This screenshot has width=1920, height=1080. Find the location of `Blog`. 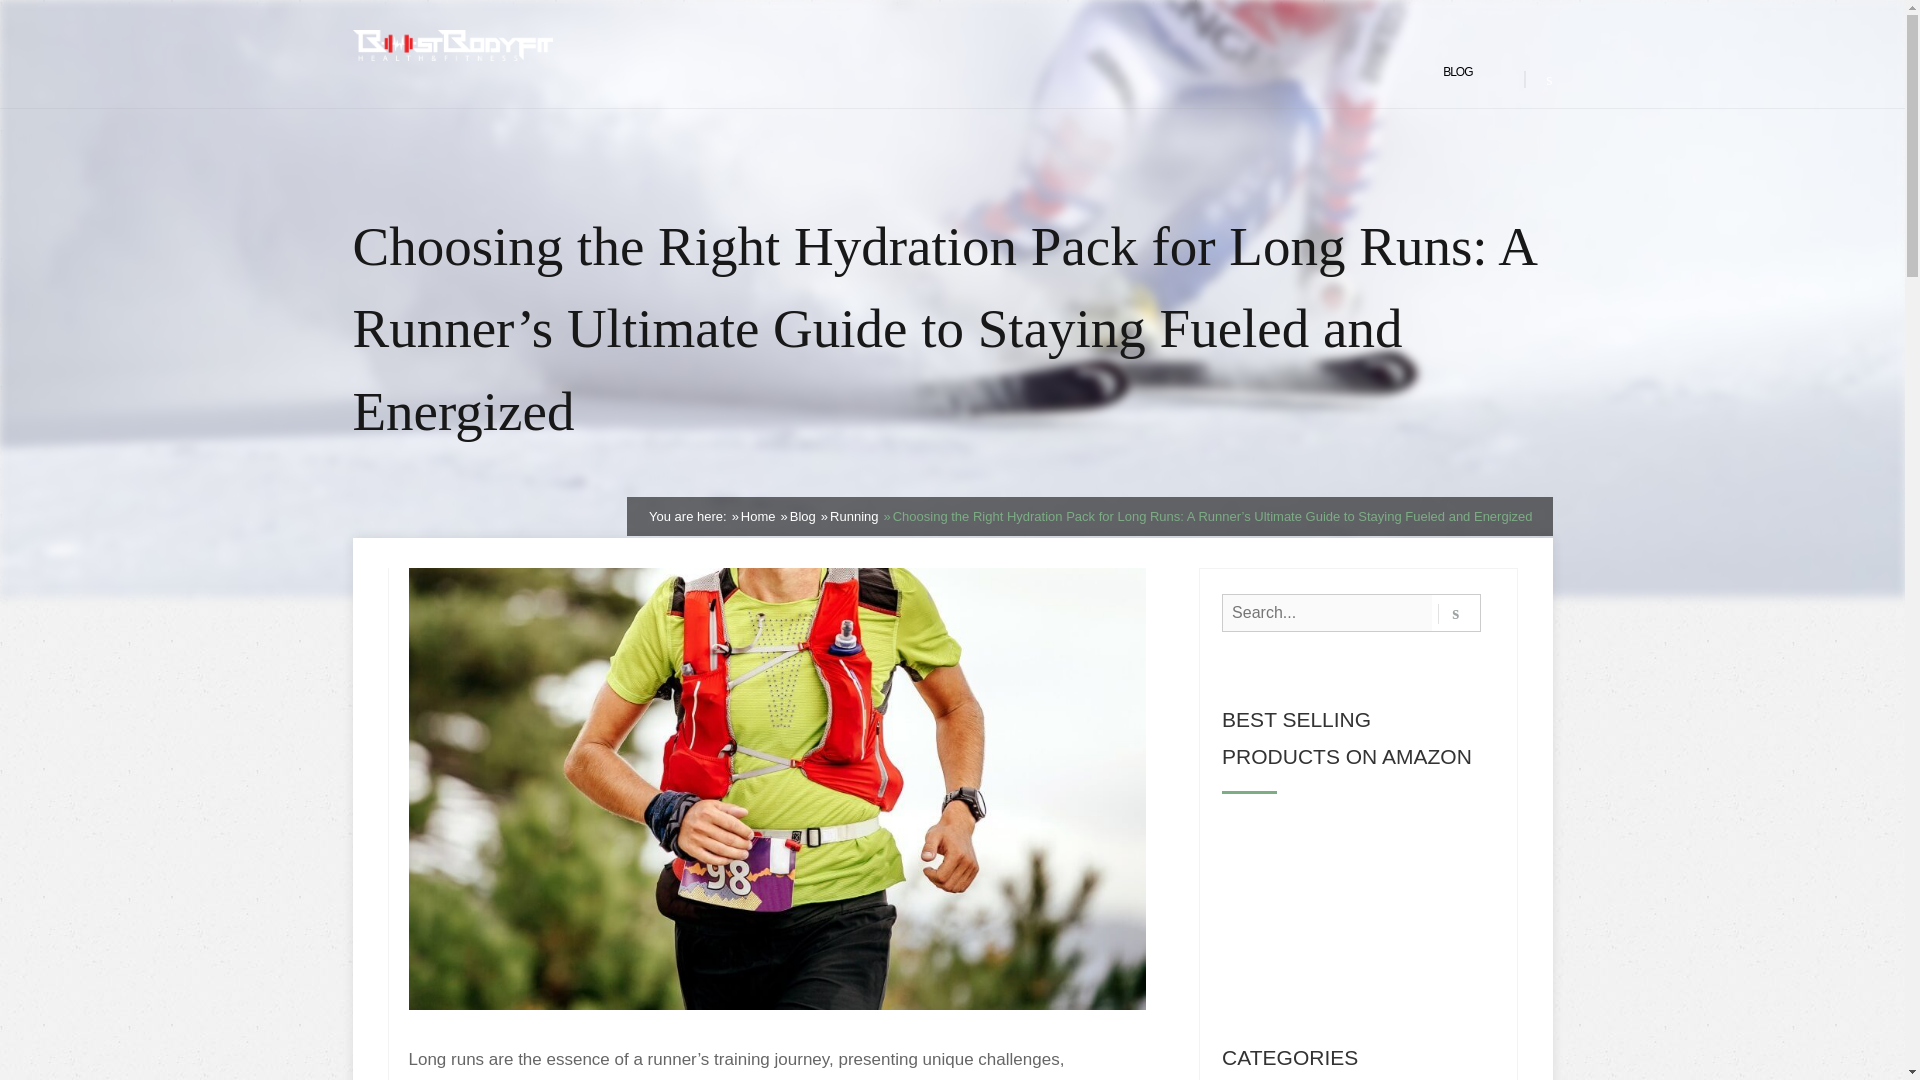

Blog is located at coordinates (802, 516).